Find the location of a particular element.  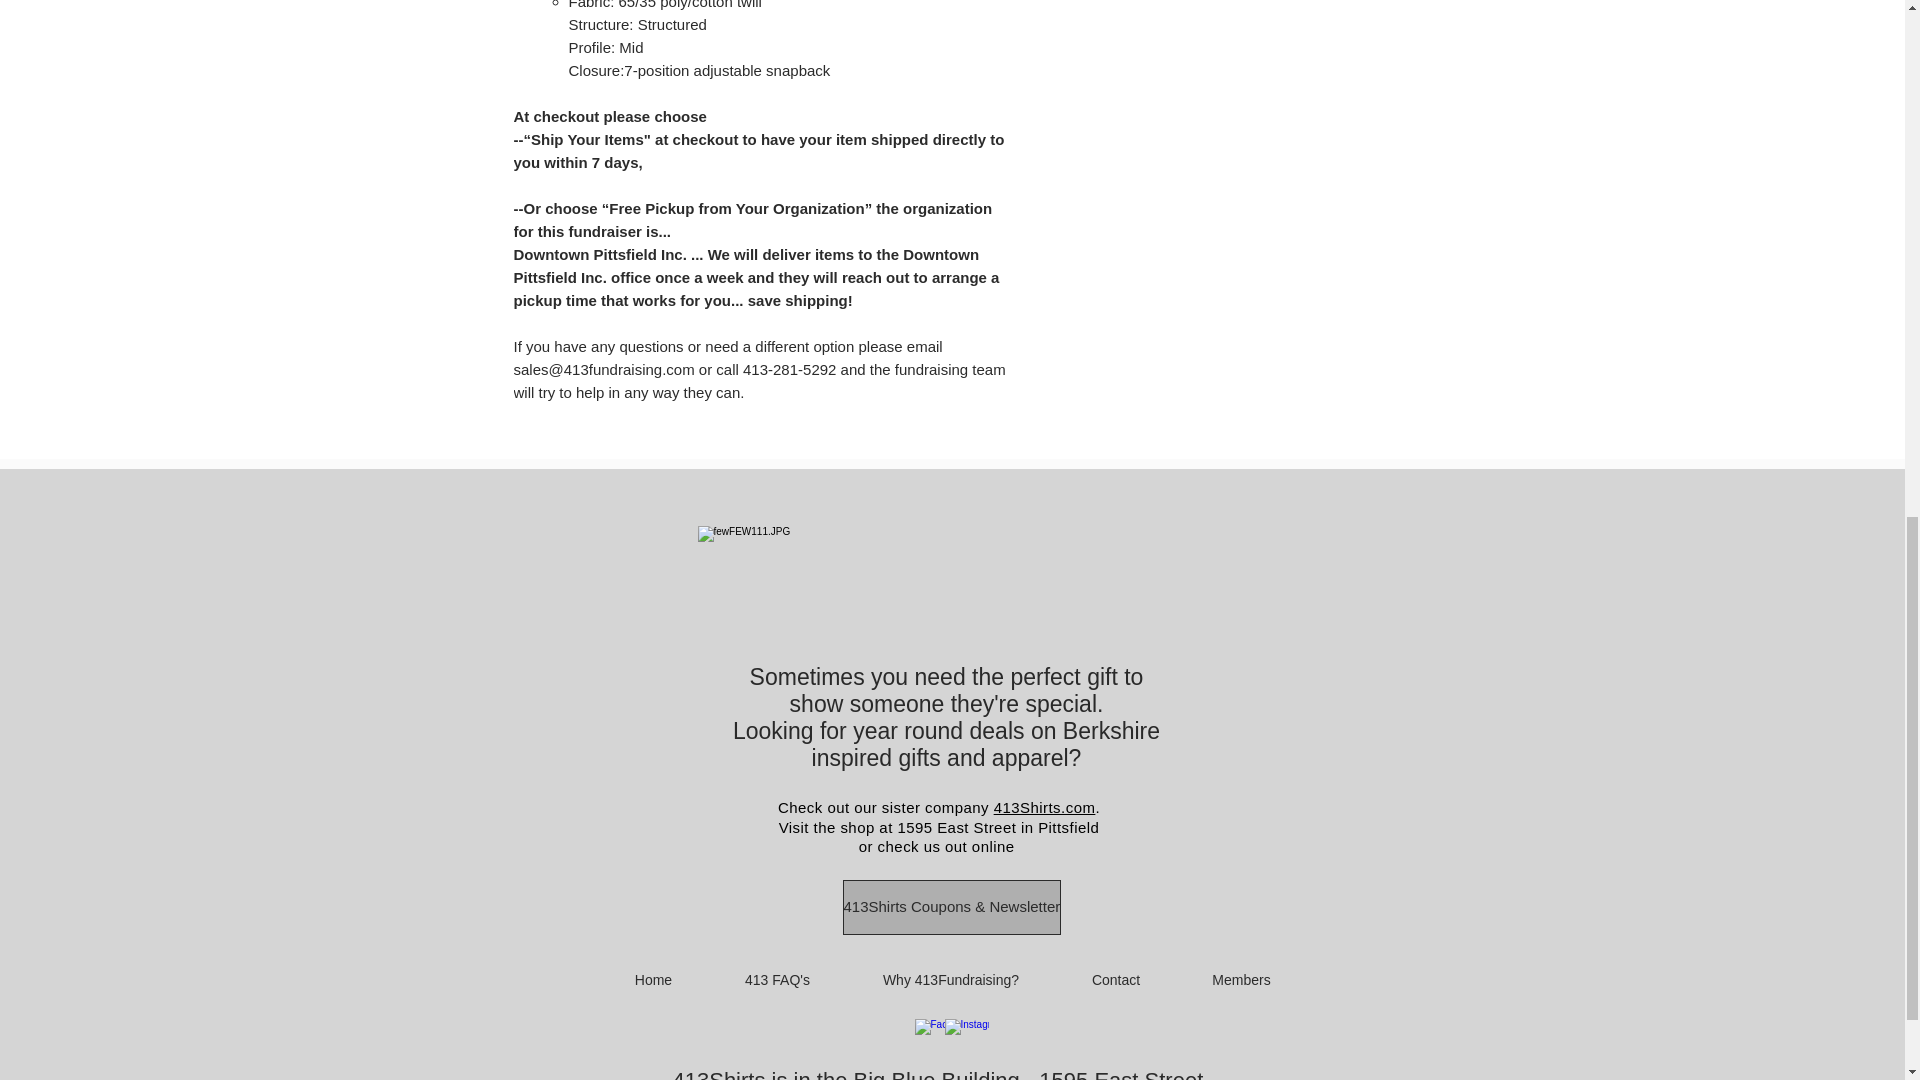

413 FAQ's is located at coordinates (777, 980).